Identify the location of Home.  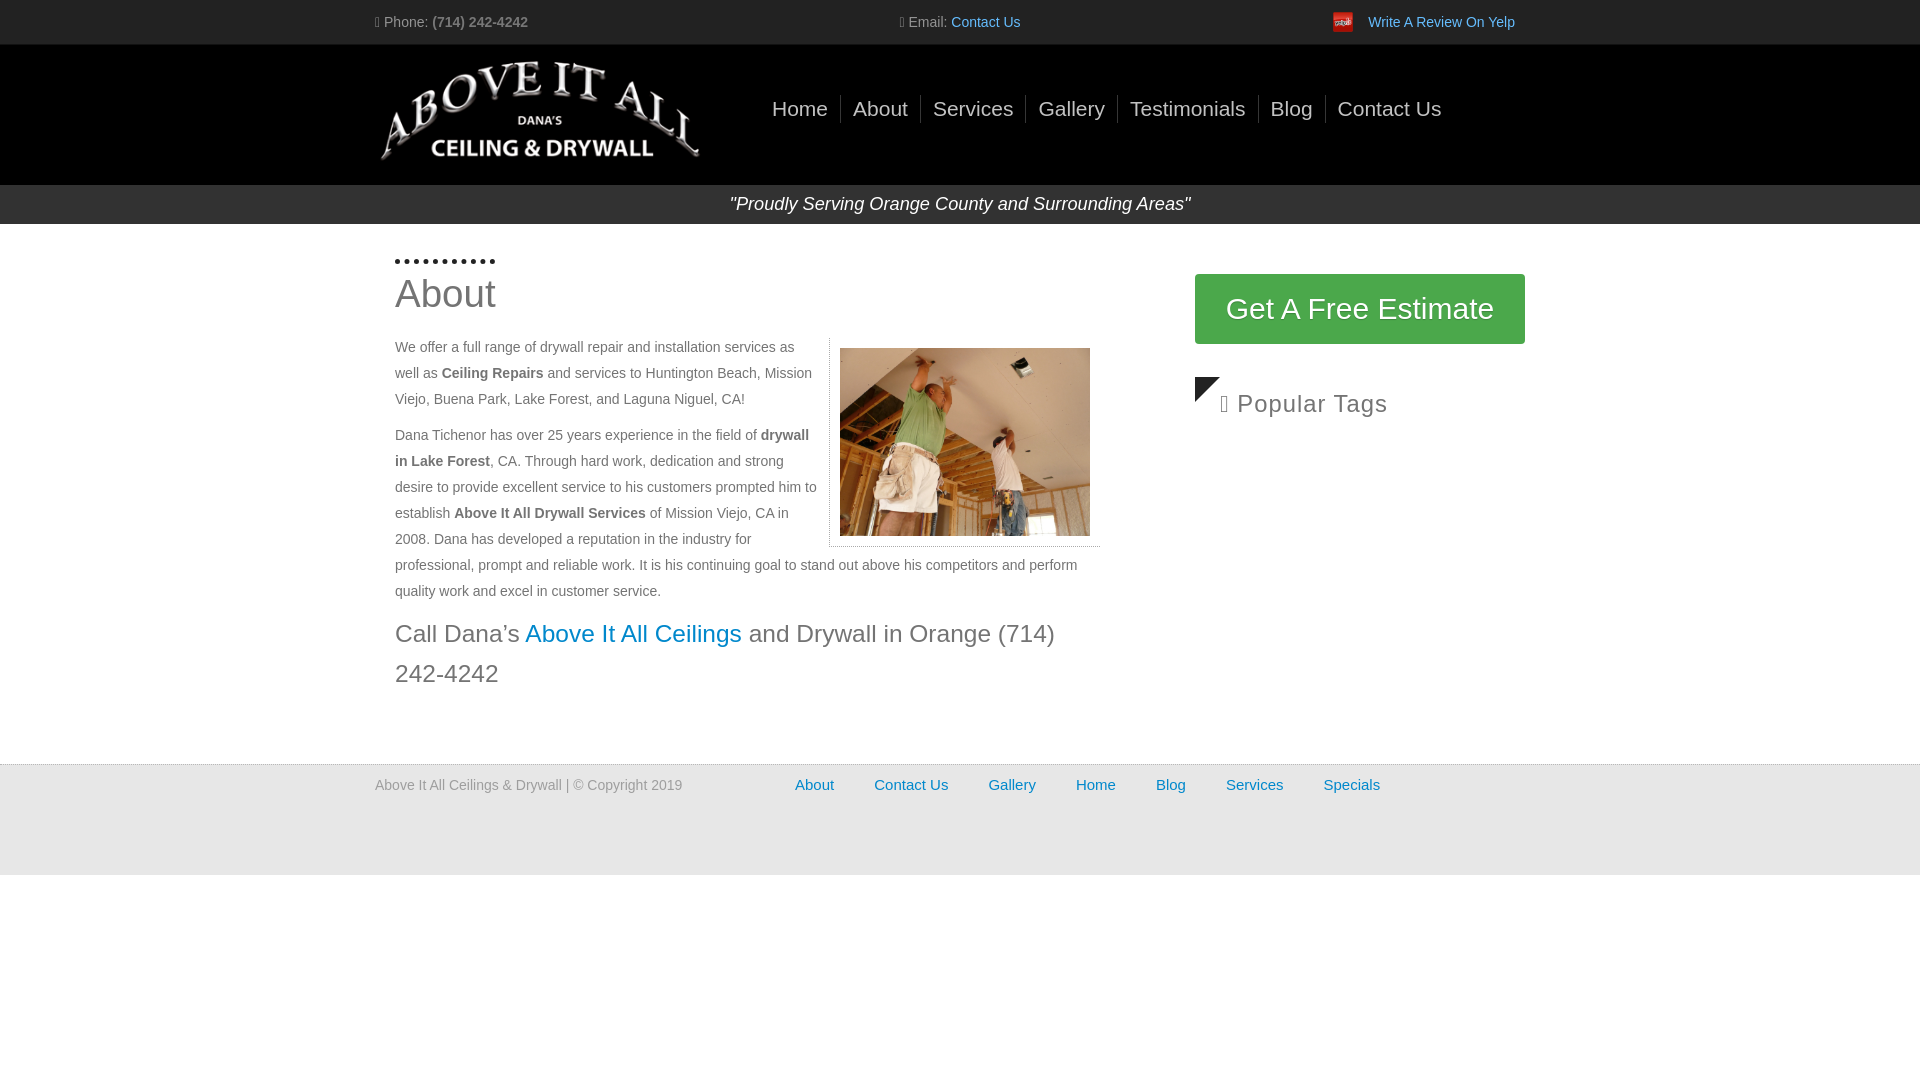
(799, 108).